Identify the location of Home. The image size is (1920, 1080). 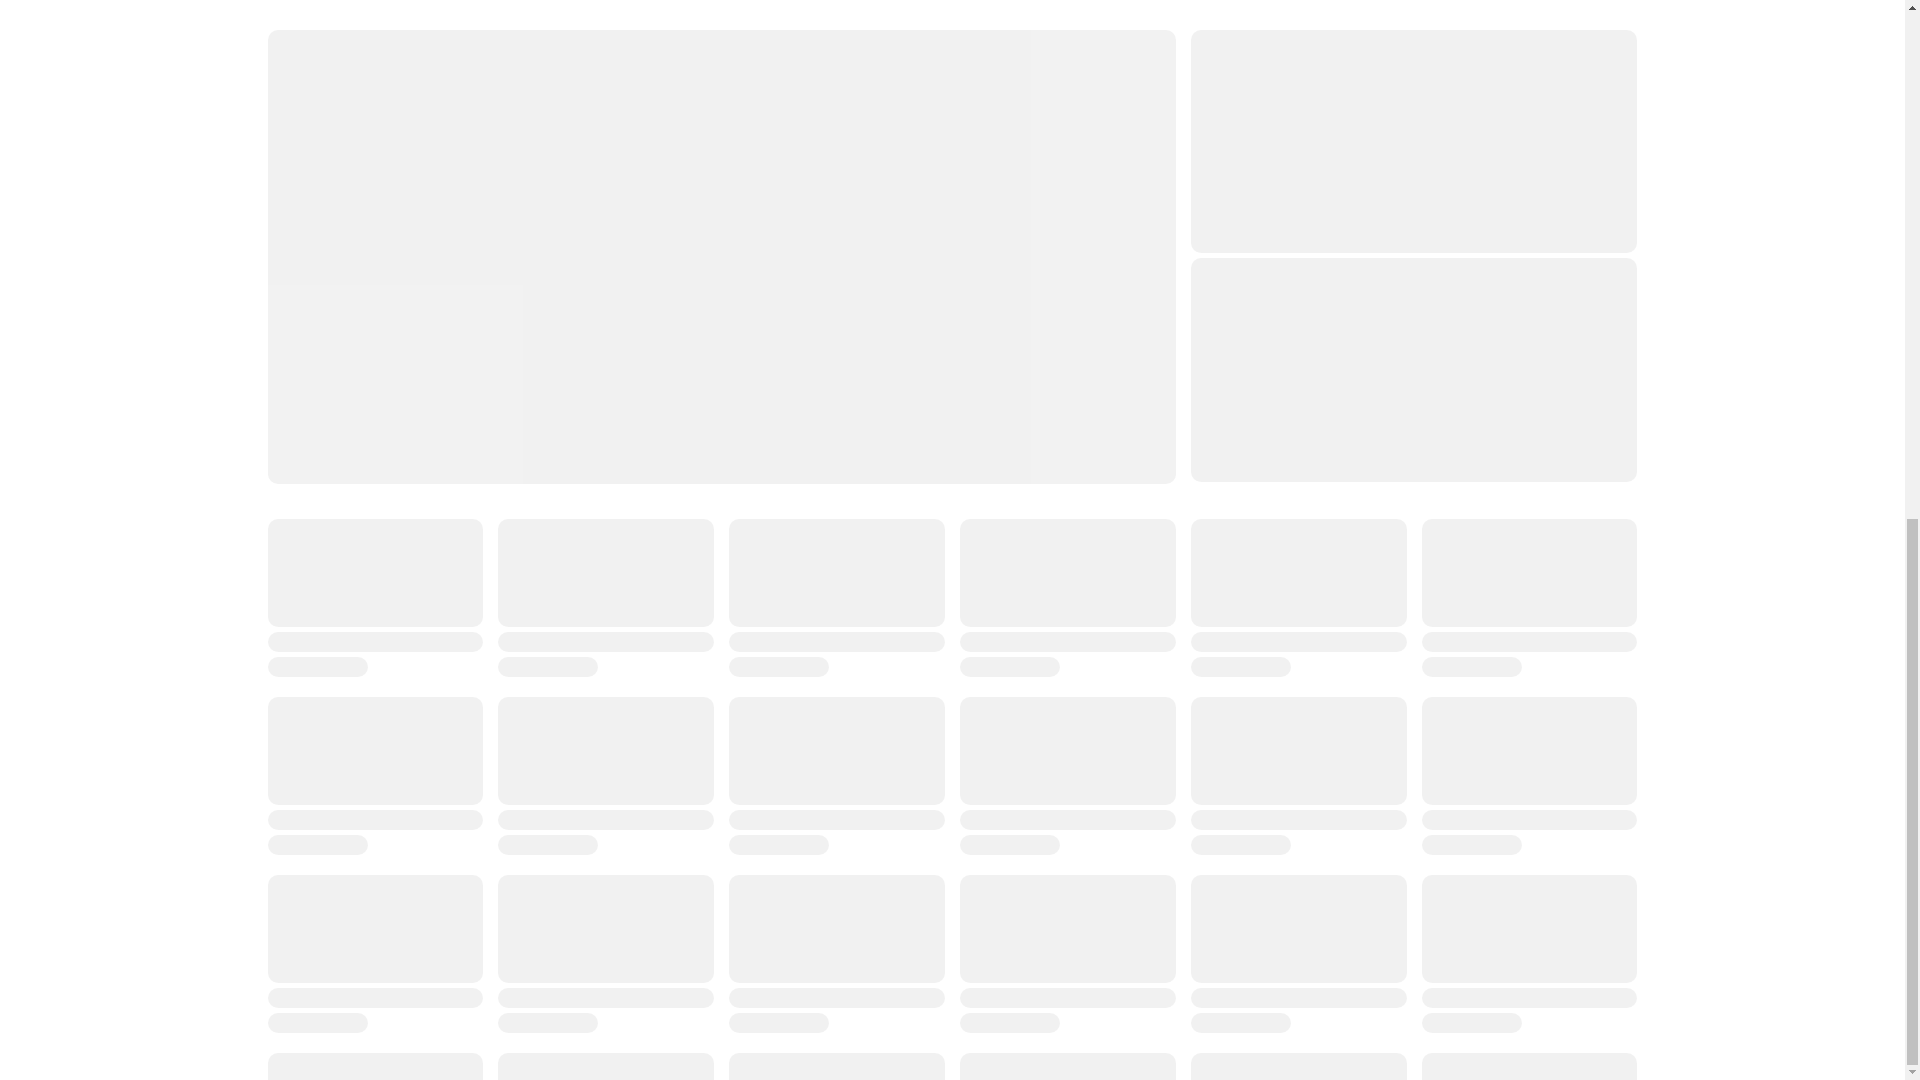
(288, 638).